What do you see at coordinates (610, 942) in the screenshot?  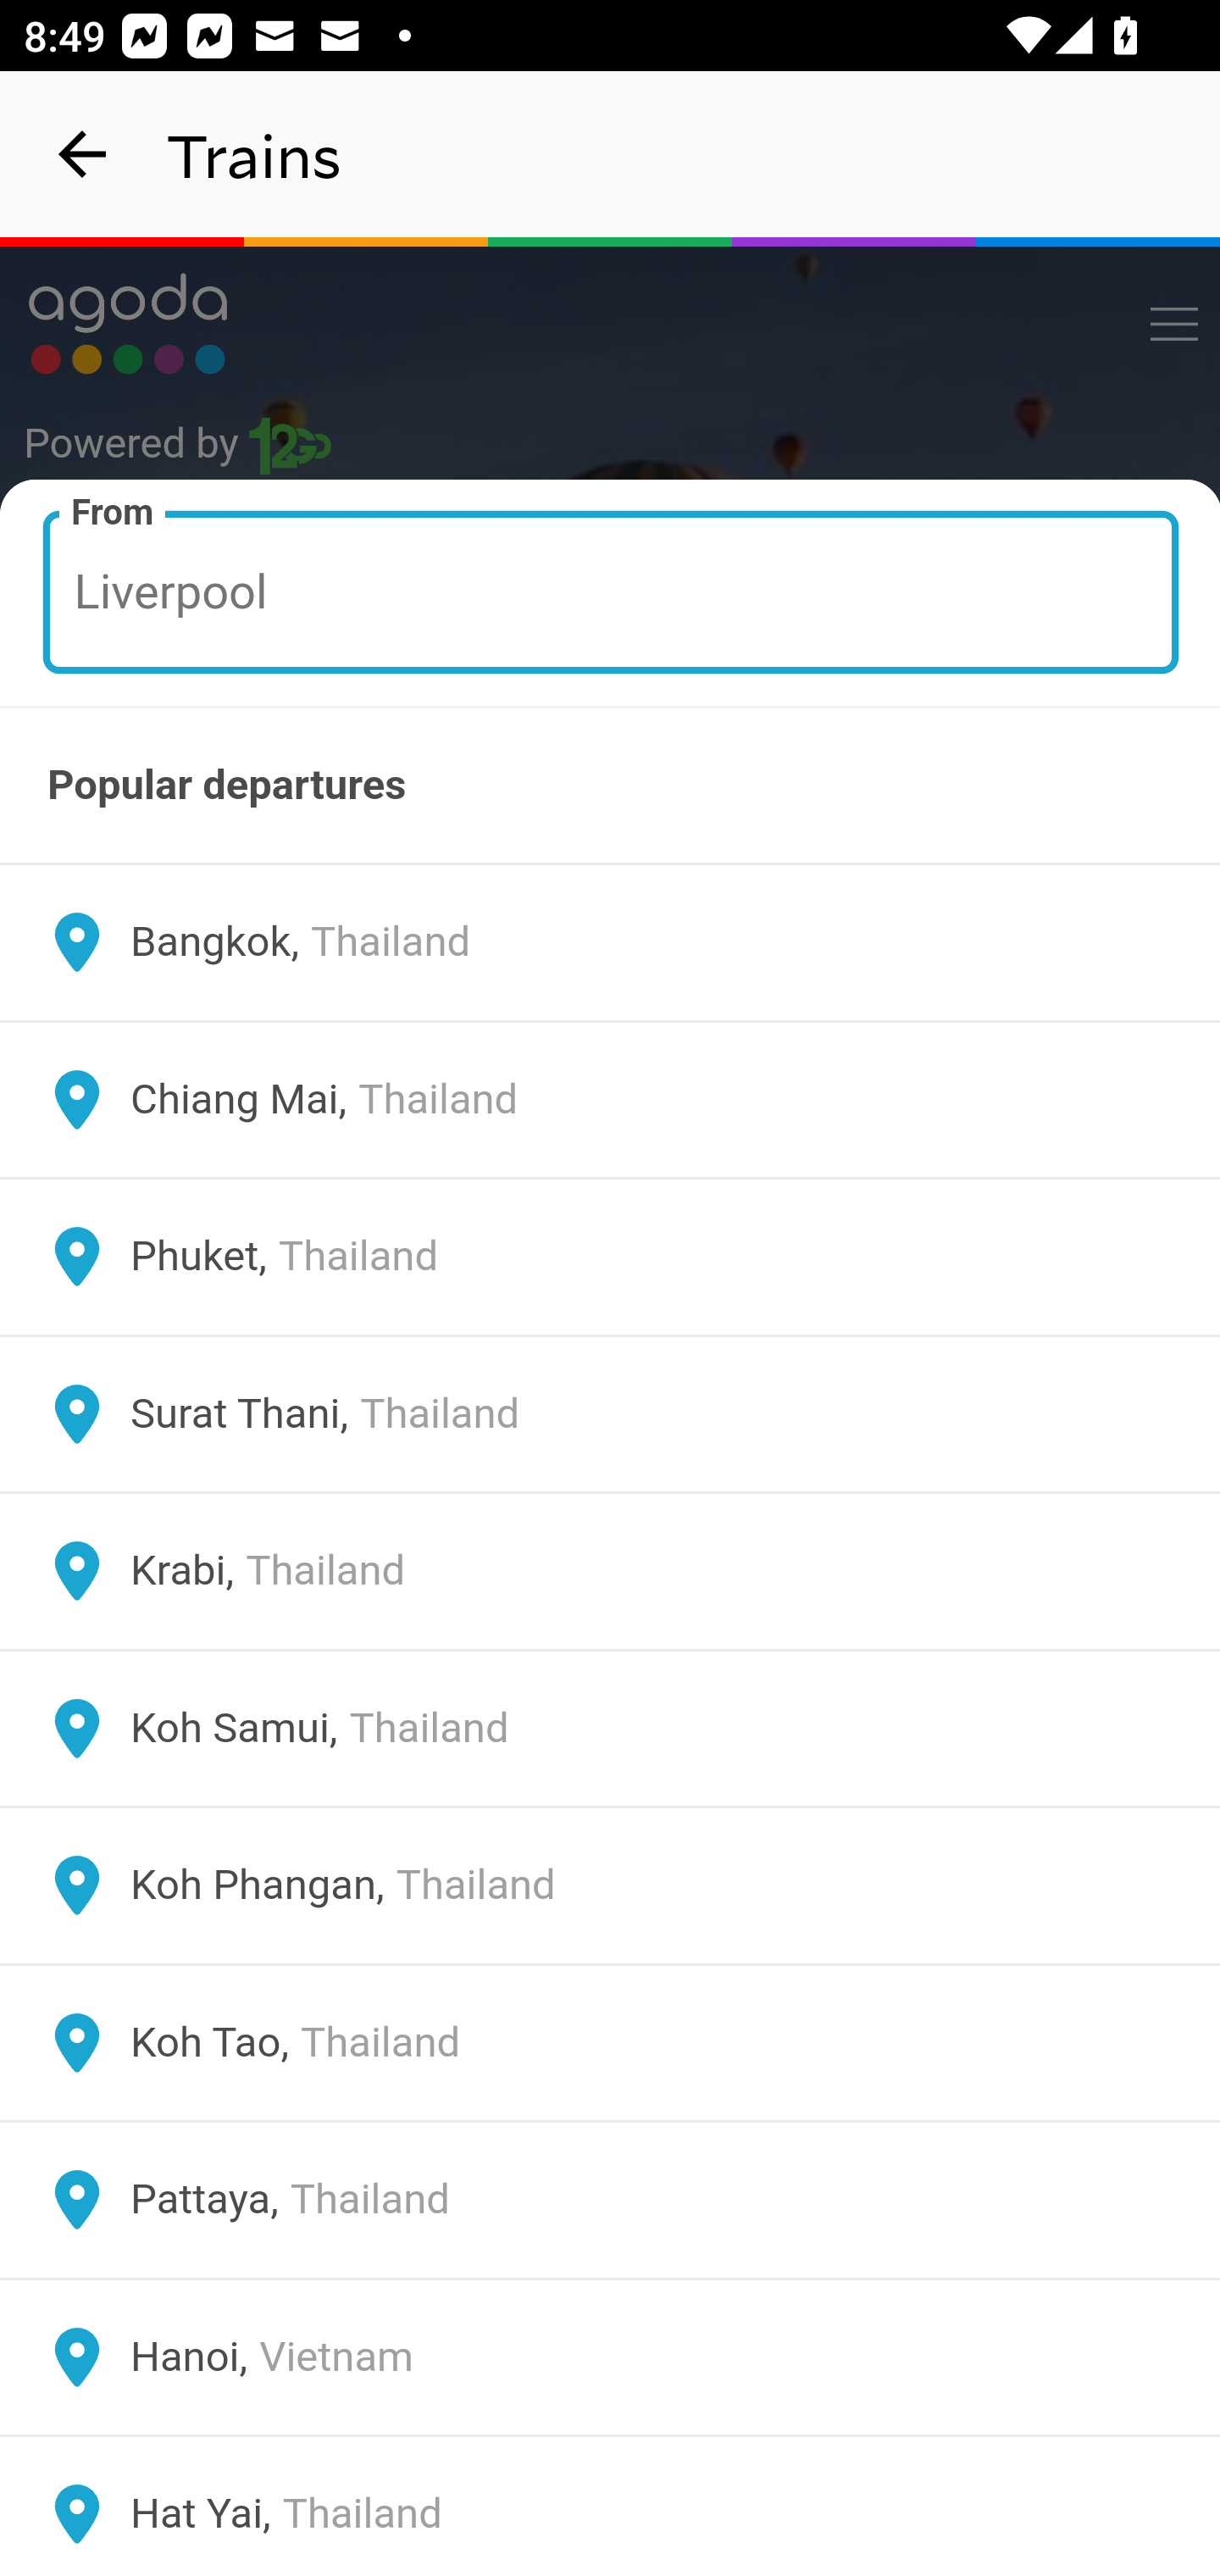 I see `Bangkok,Thailand` at bounding box center [610, 942].